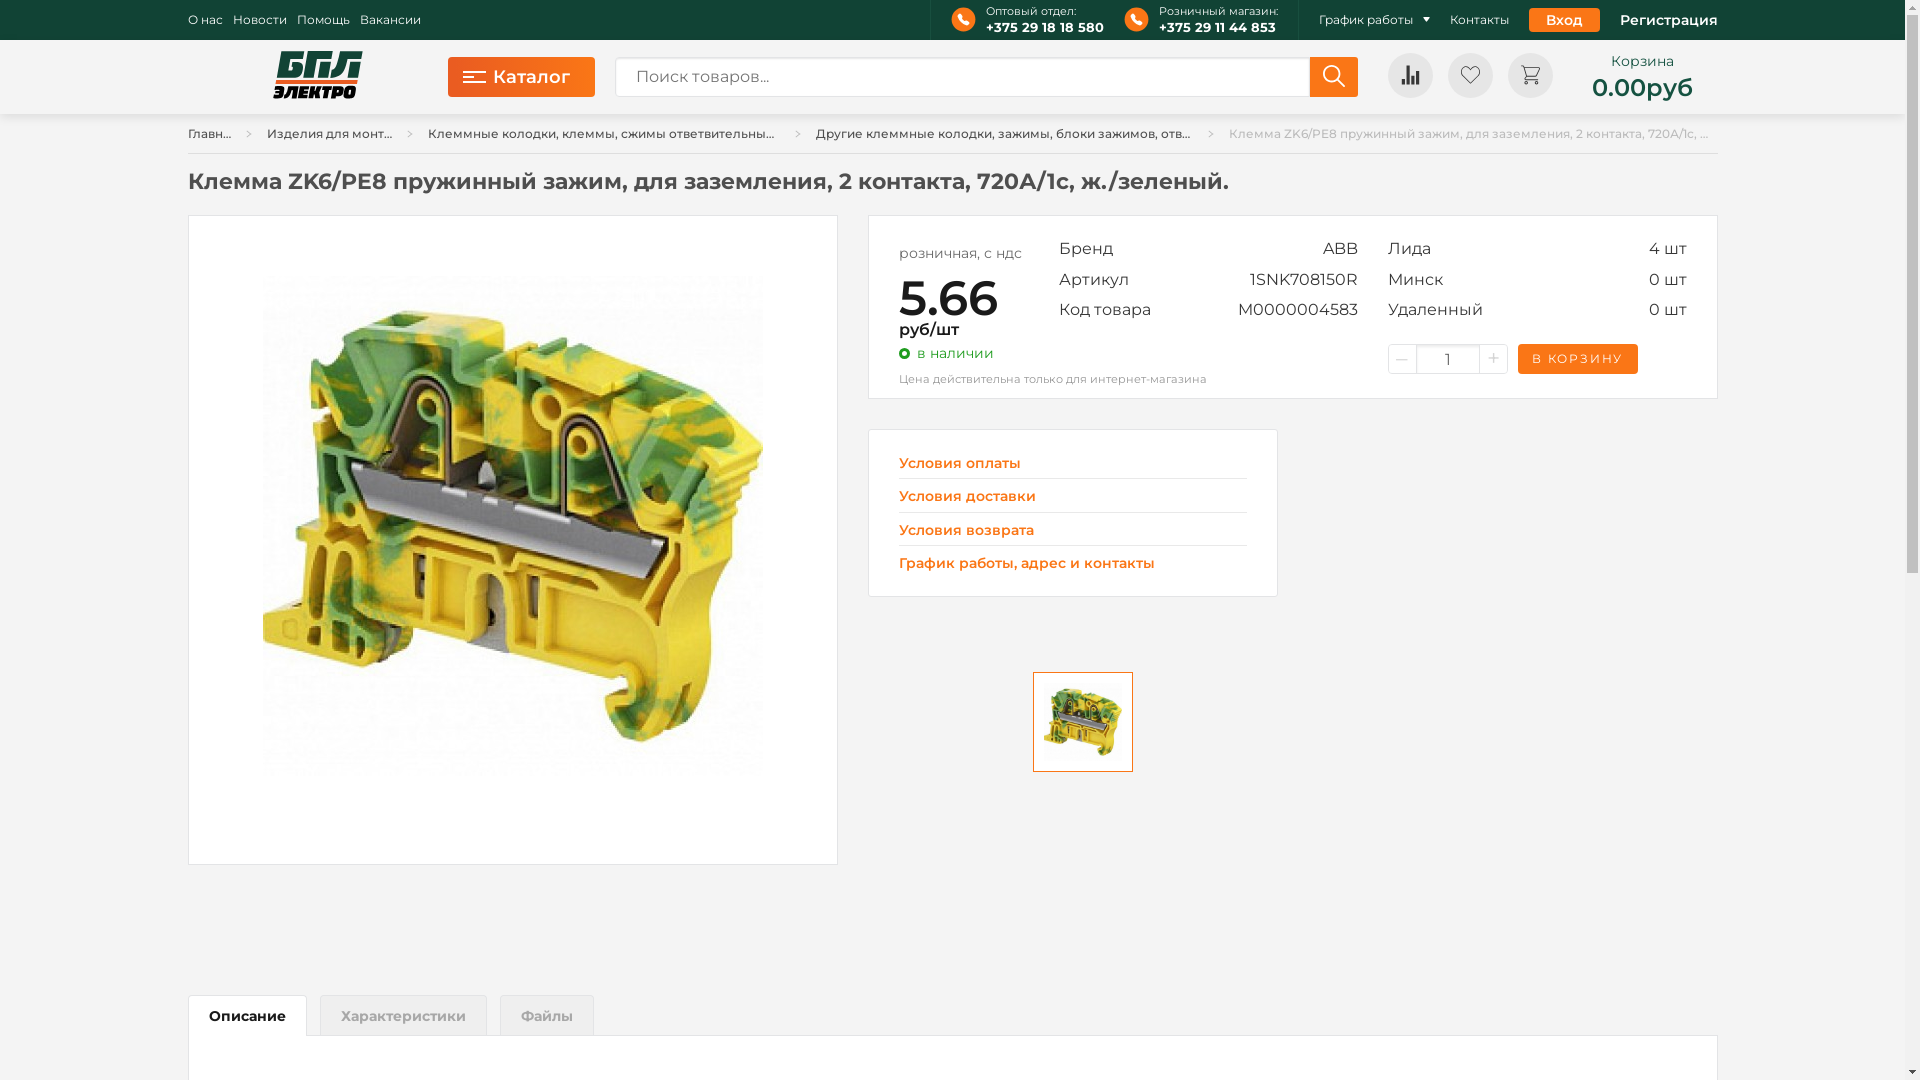  Describe the element at coordinates (1218, 28) in the screenshot. I see `+375 29 11 44 853` at that location.